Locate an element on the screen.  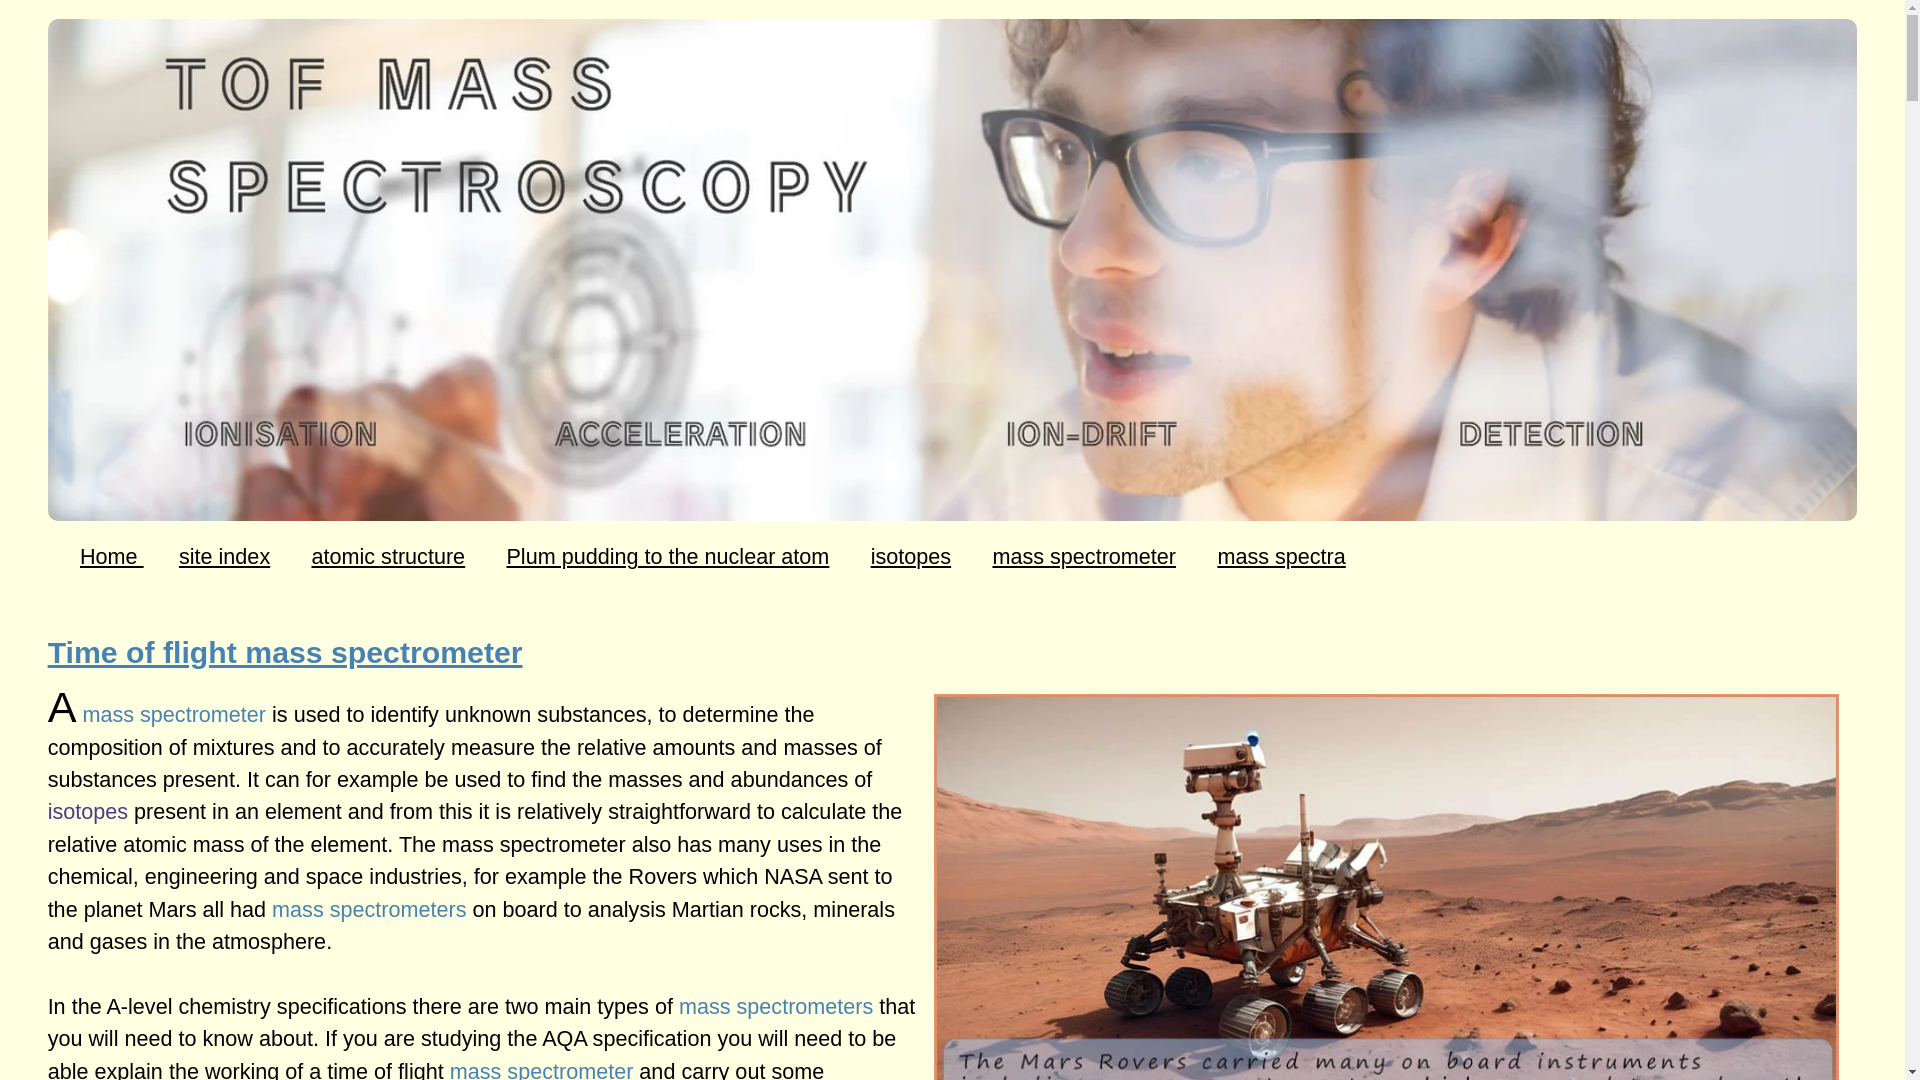
mass spectra is located at coordinates (1281, 556).